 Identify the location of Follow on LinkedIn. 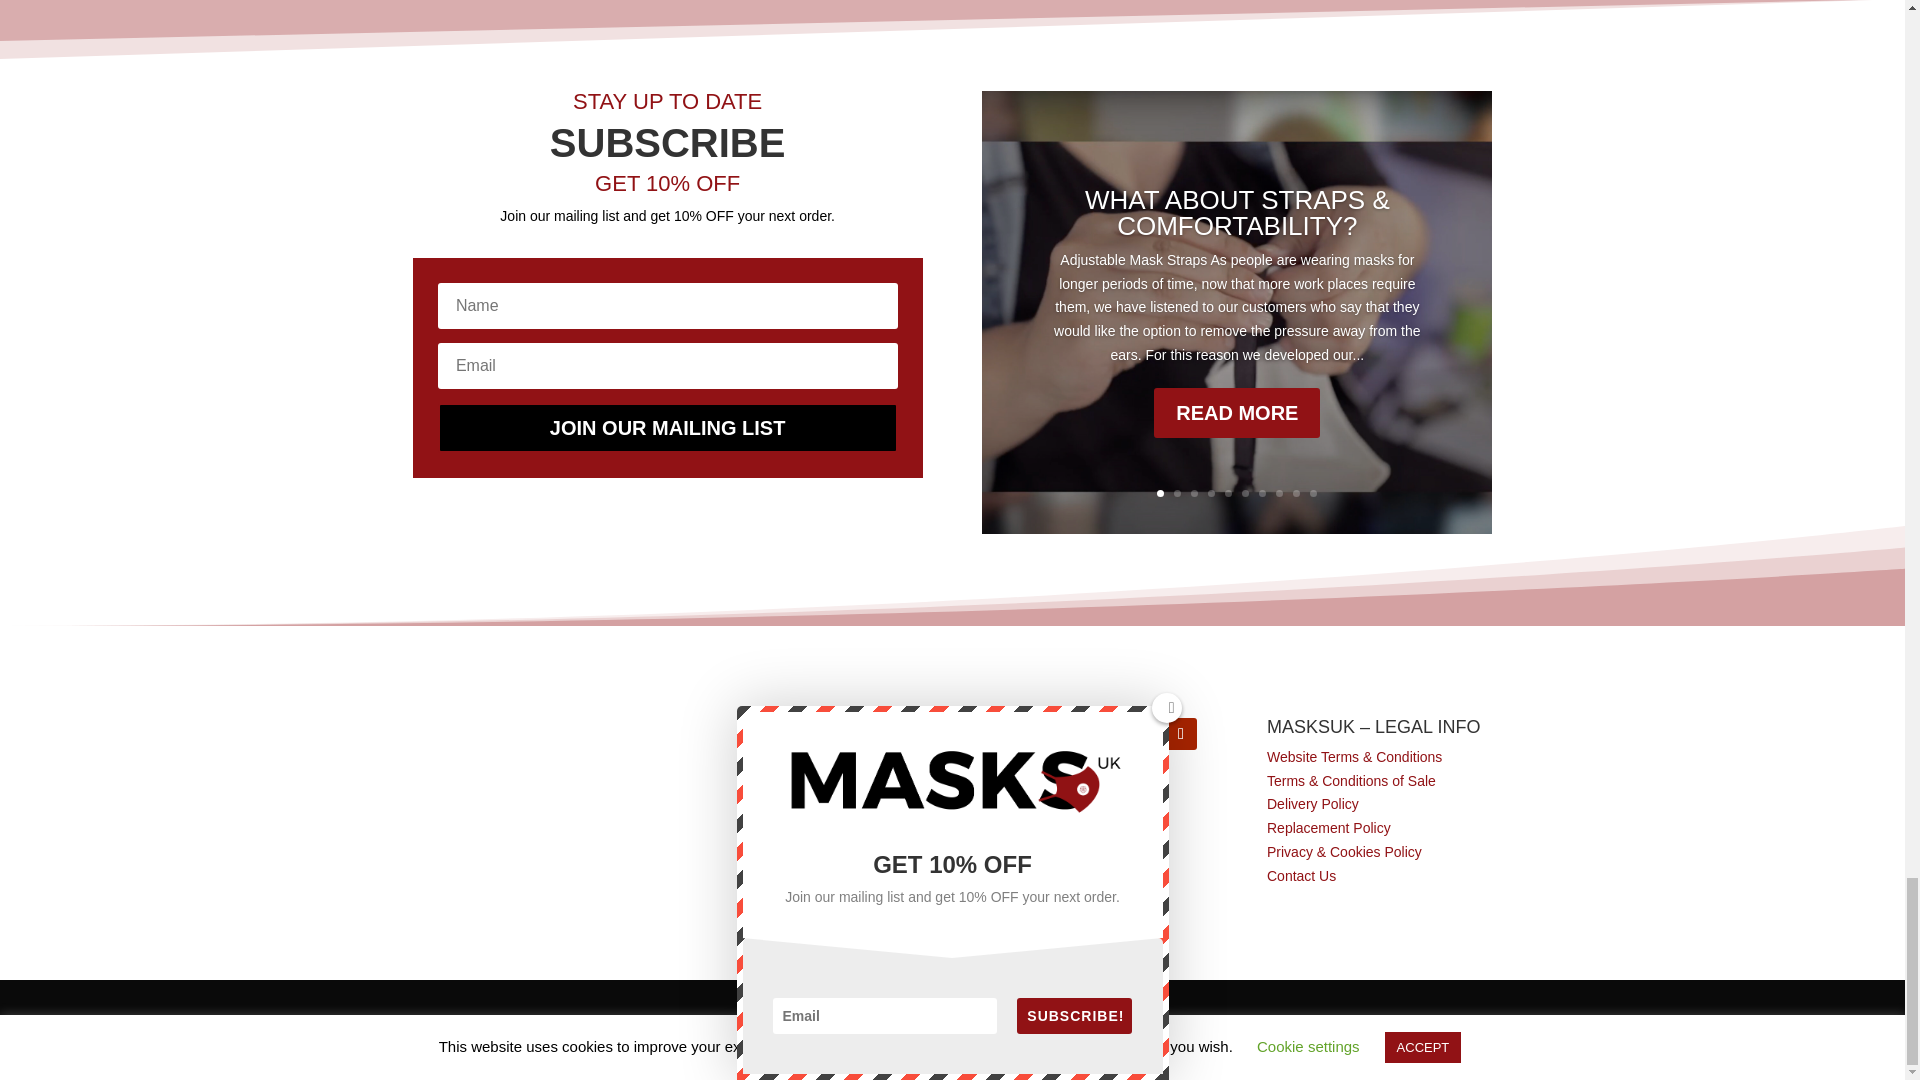
(1100, 734).